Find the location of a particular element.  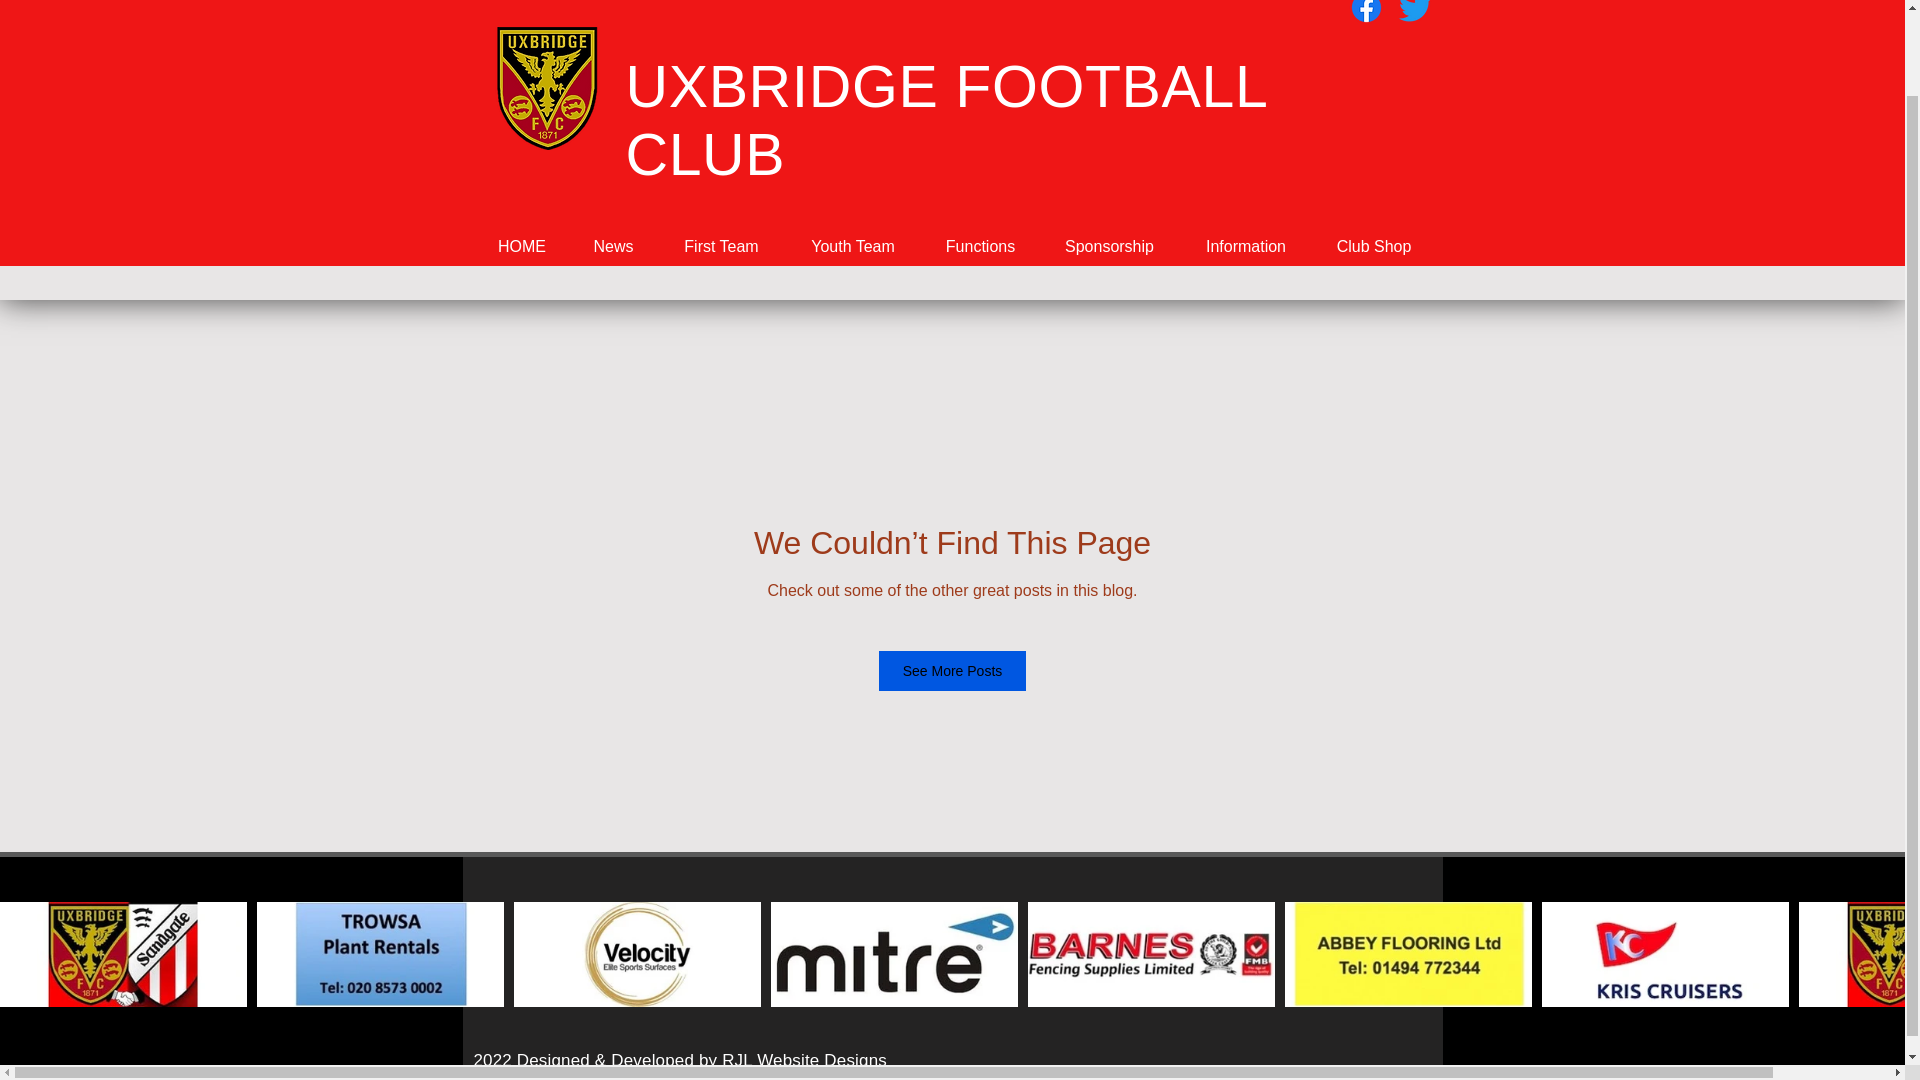

HOME is located at coordinates (522, 246).